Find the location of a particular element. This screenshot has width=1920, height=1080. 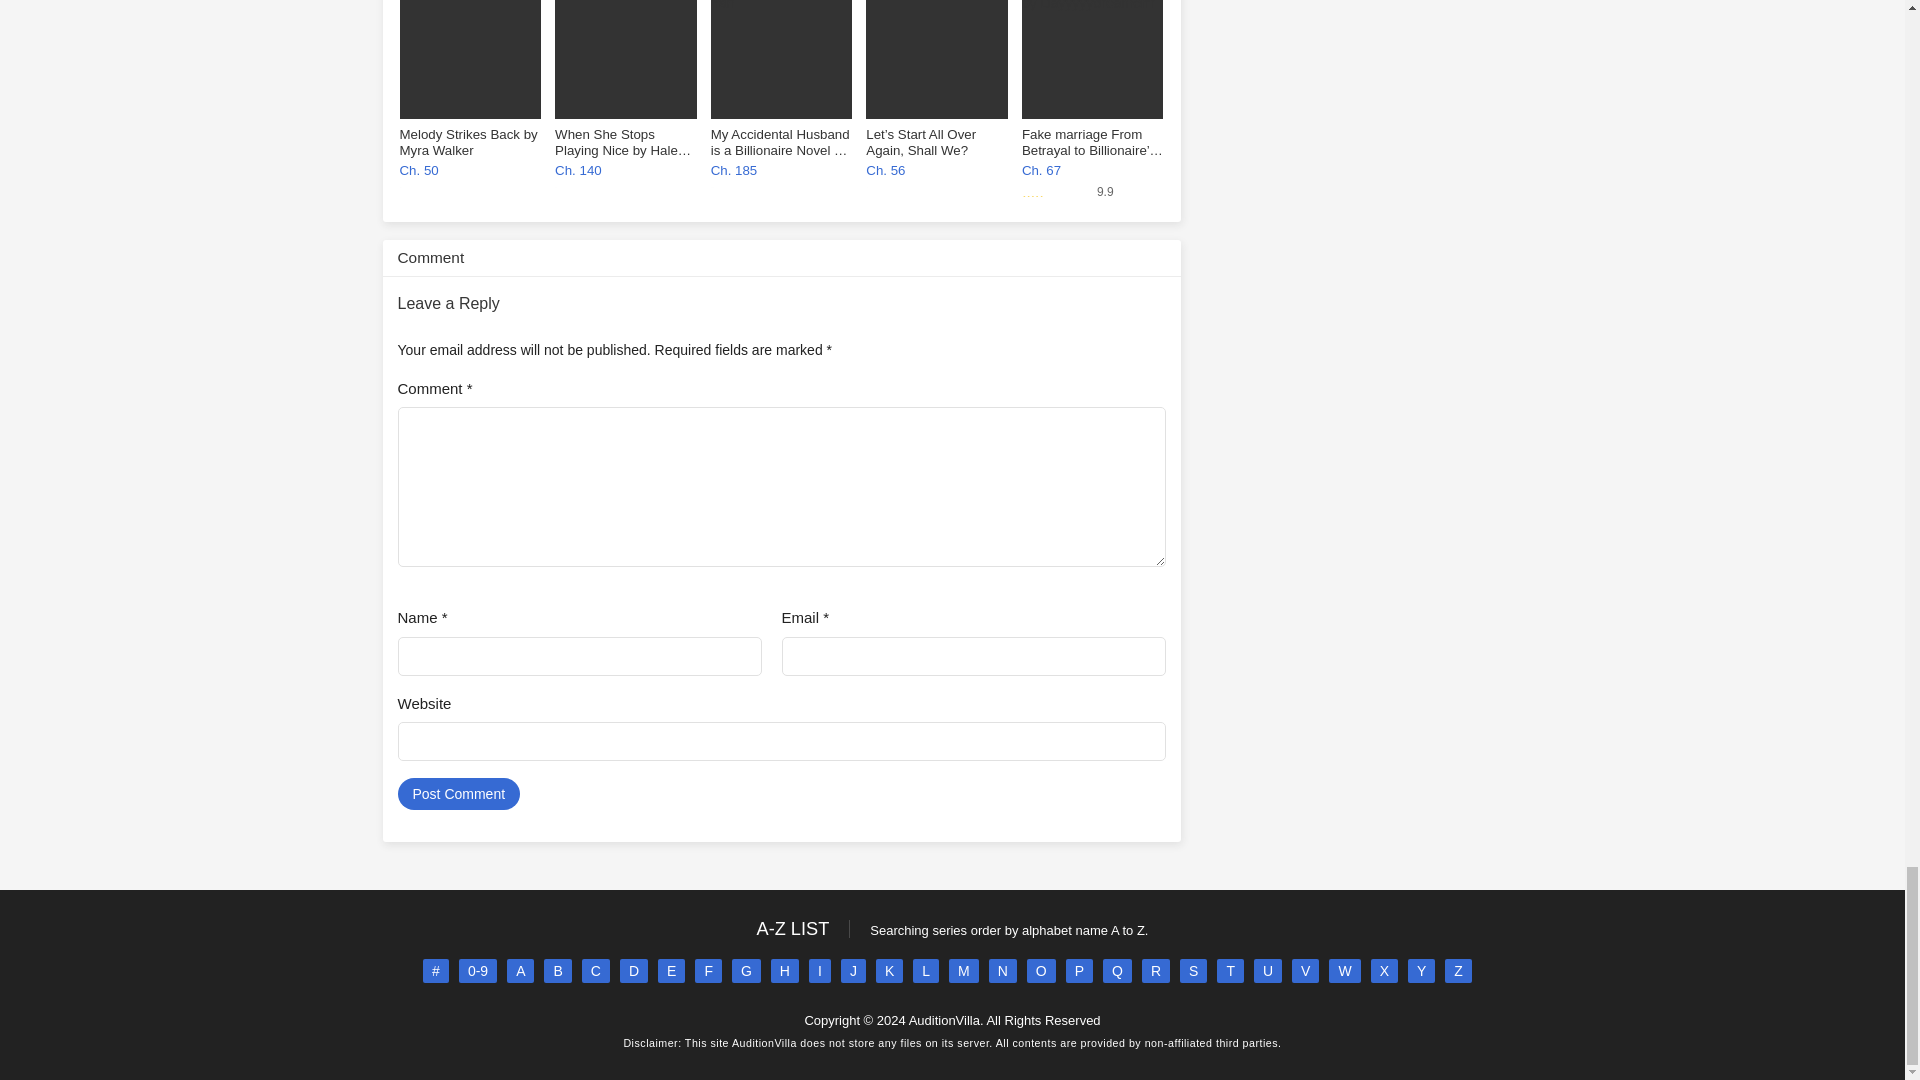

My Accidental Husband is a Billionaire Novel by Mr Yan is located at coordinates (781, 66).